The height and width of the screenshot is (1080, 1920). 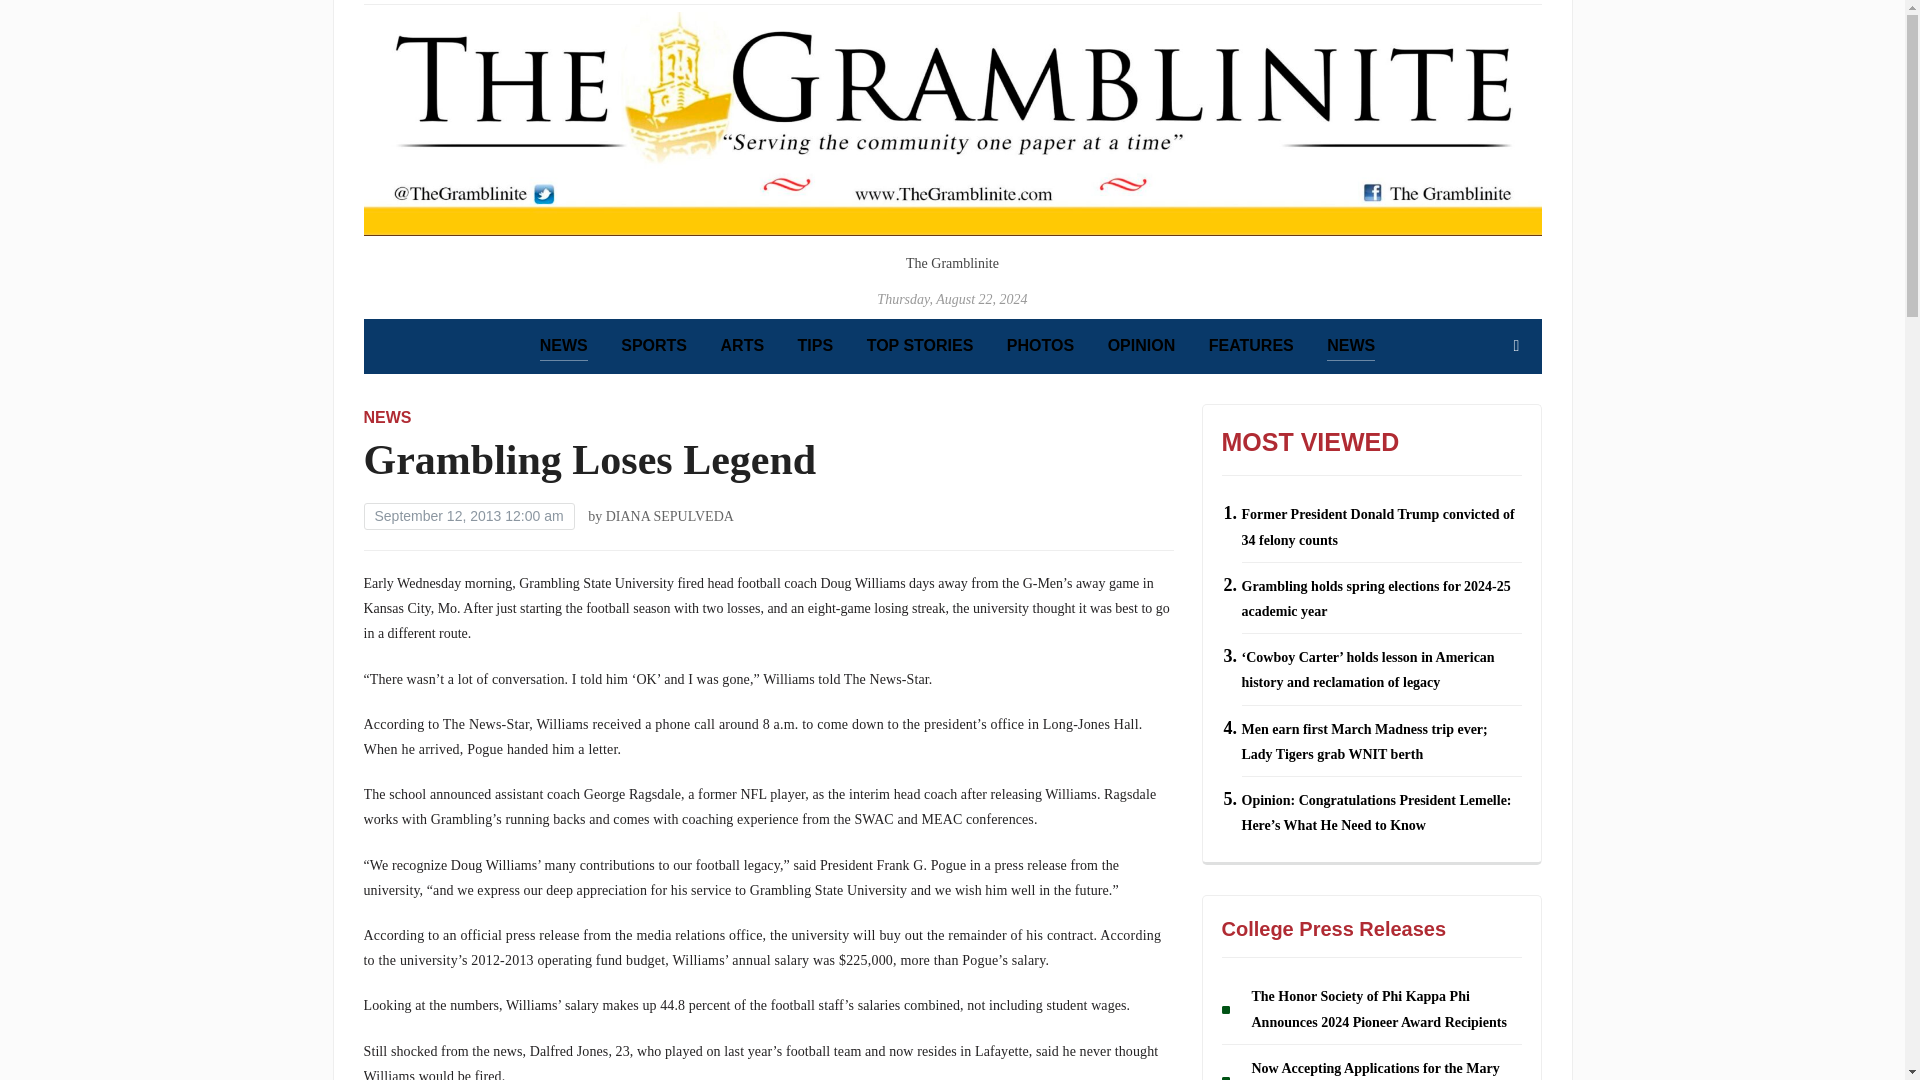 I want to click on TIPS, so click(x=816, y=346).